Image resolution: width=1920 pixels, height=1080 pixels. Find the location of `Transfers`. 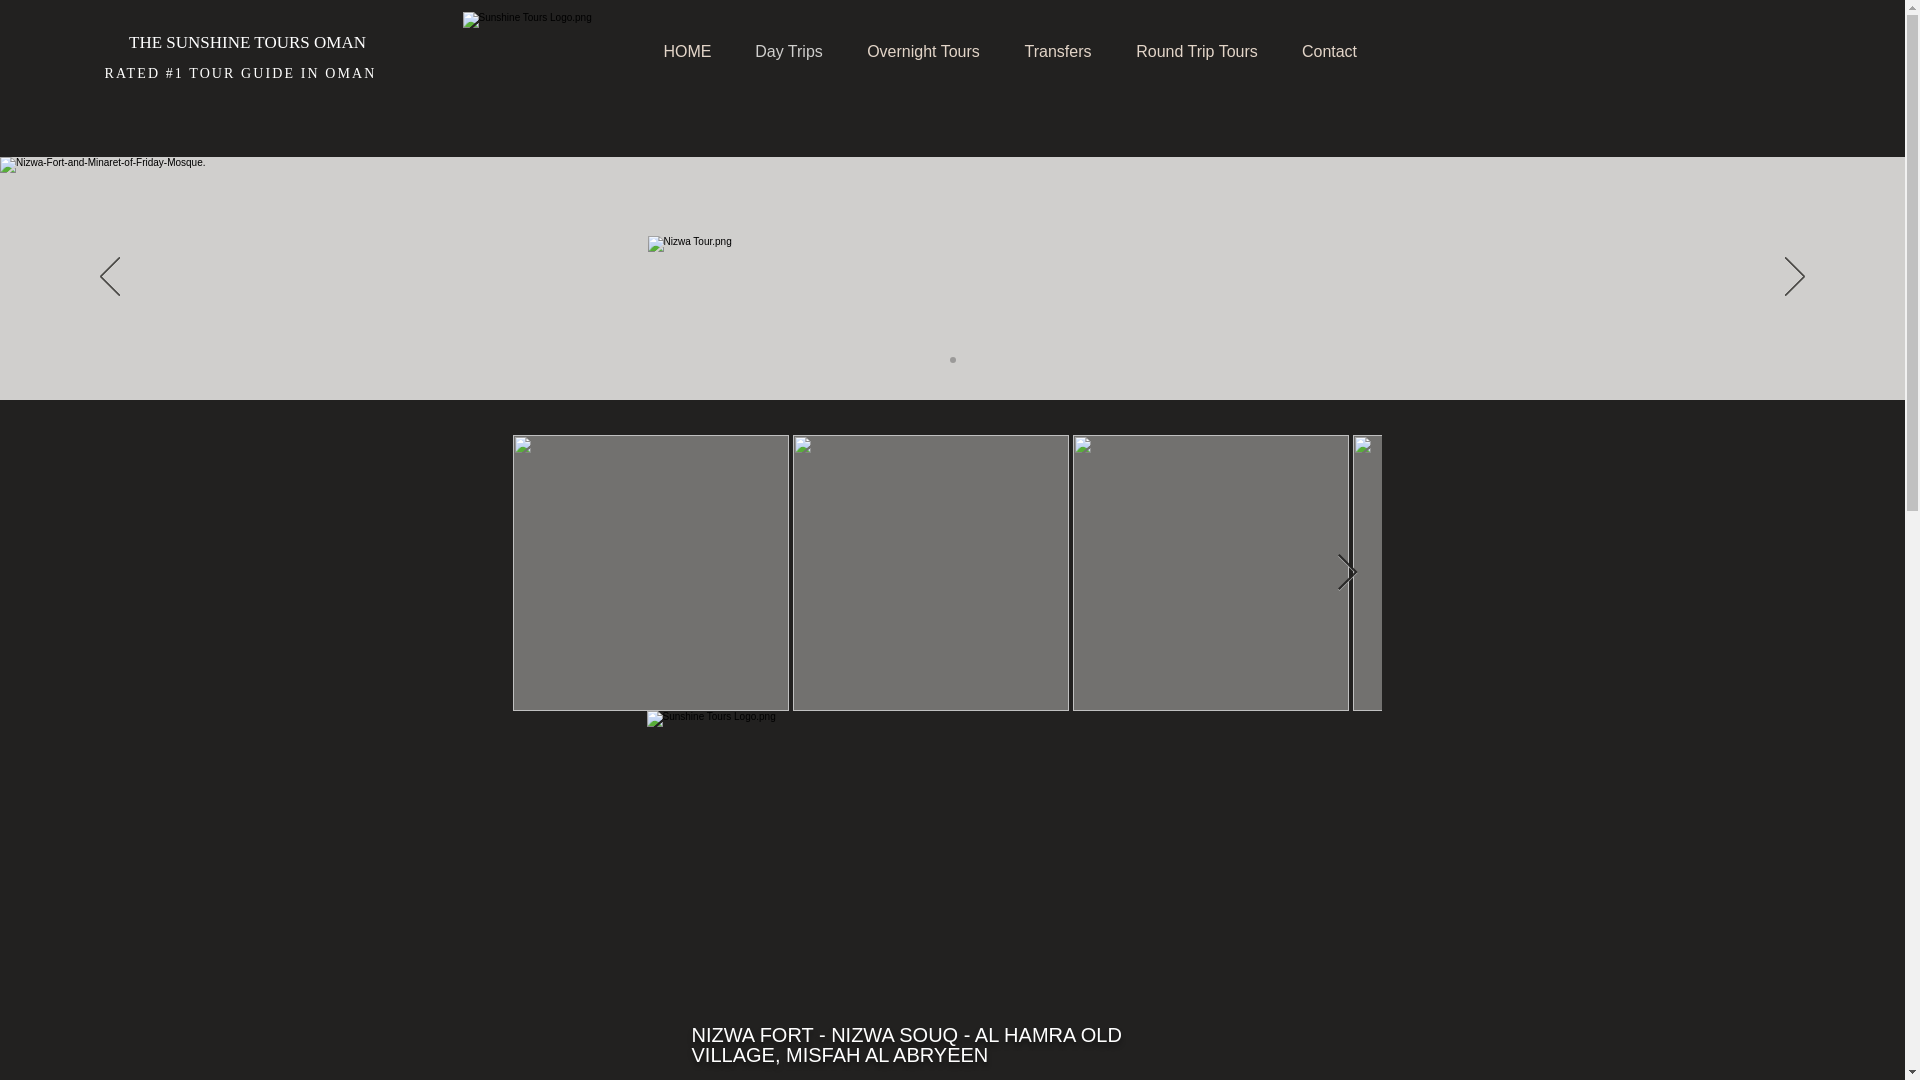

Transfers is located at coordinates (1058, 51).